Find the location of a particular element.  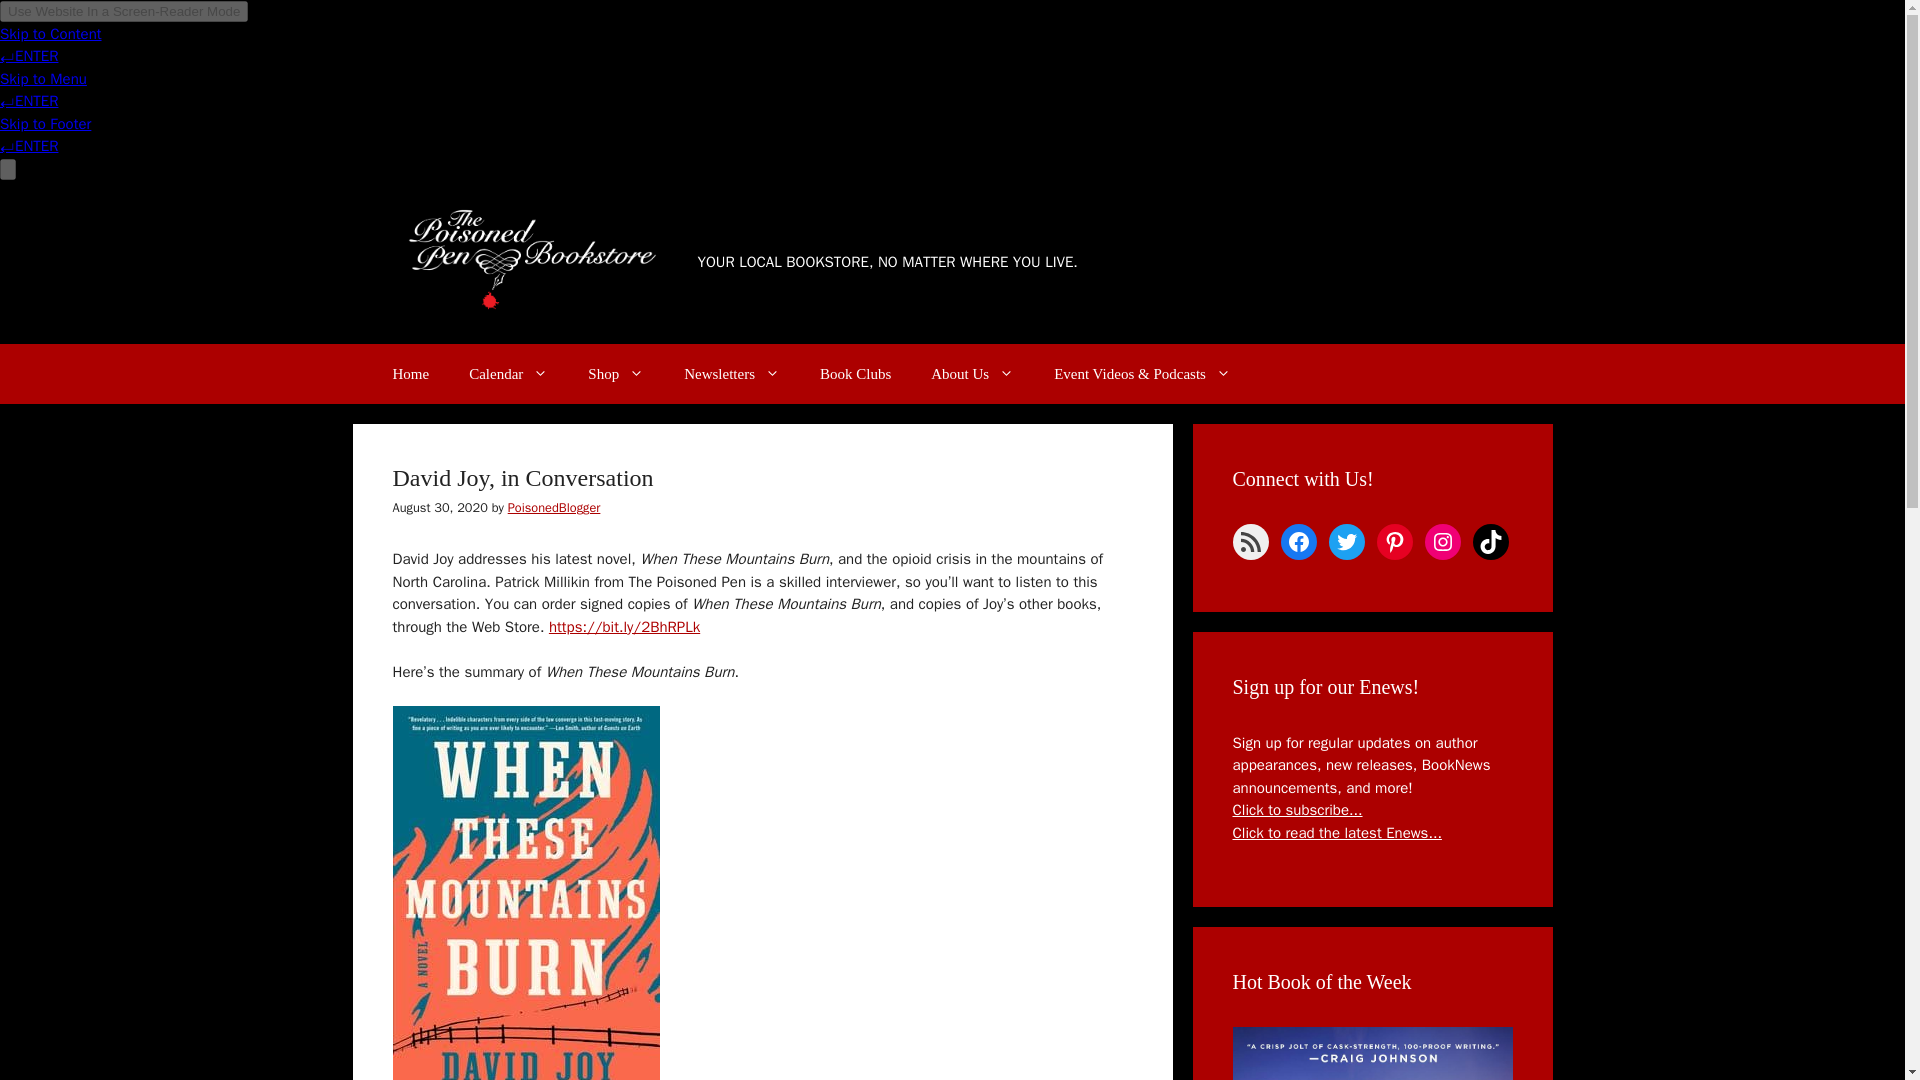

Twitter is located at coordinates (1346, 542).